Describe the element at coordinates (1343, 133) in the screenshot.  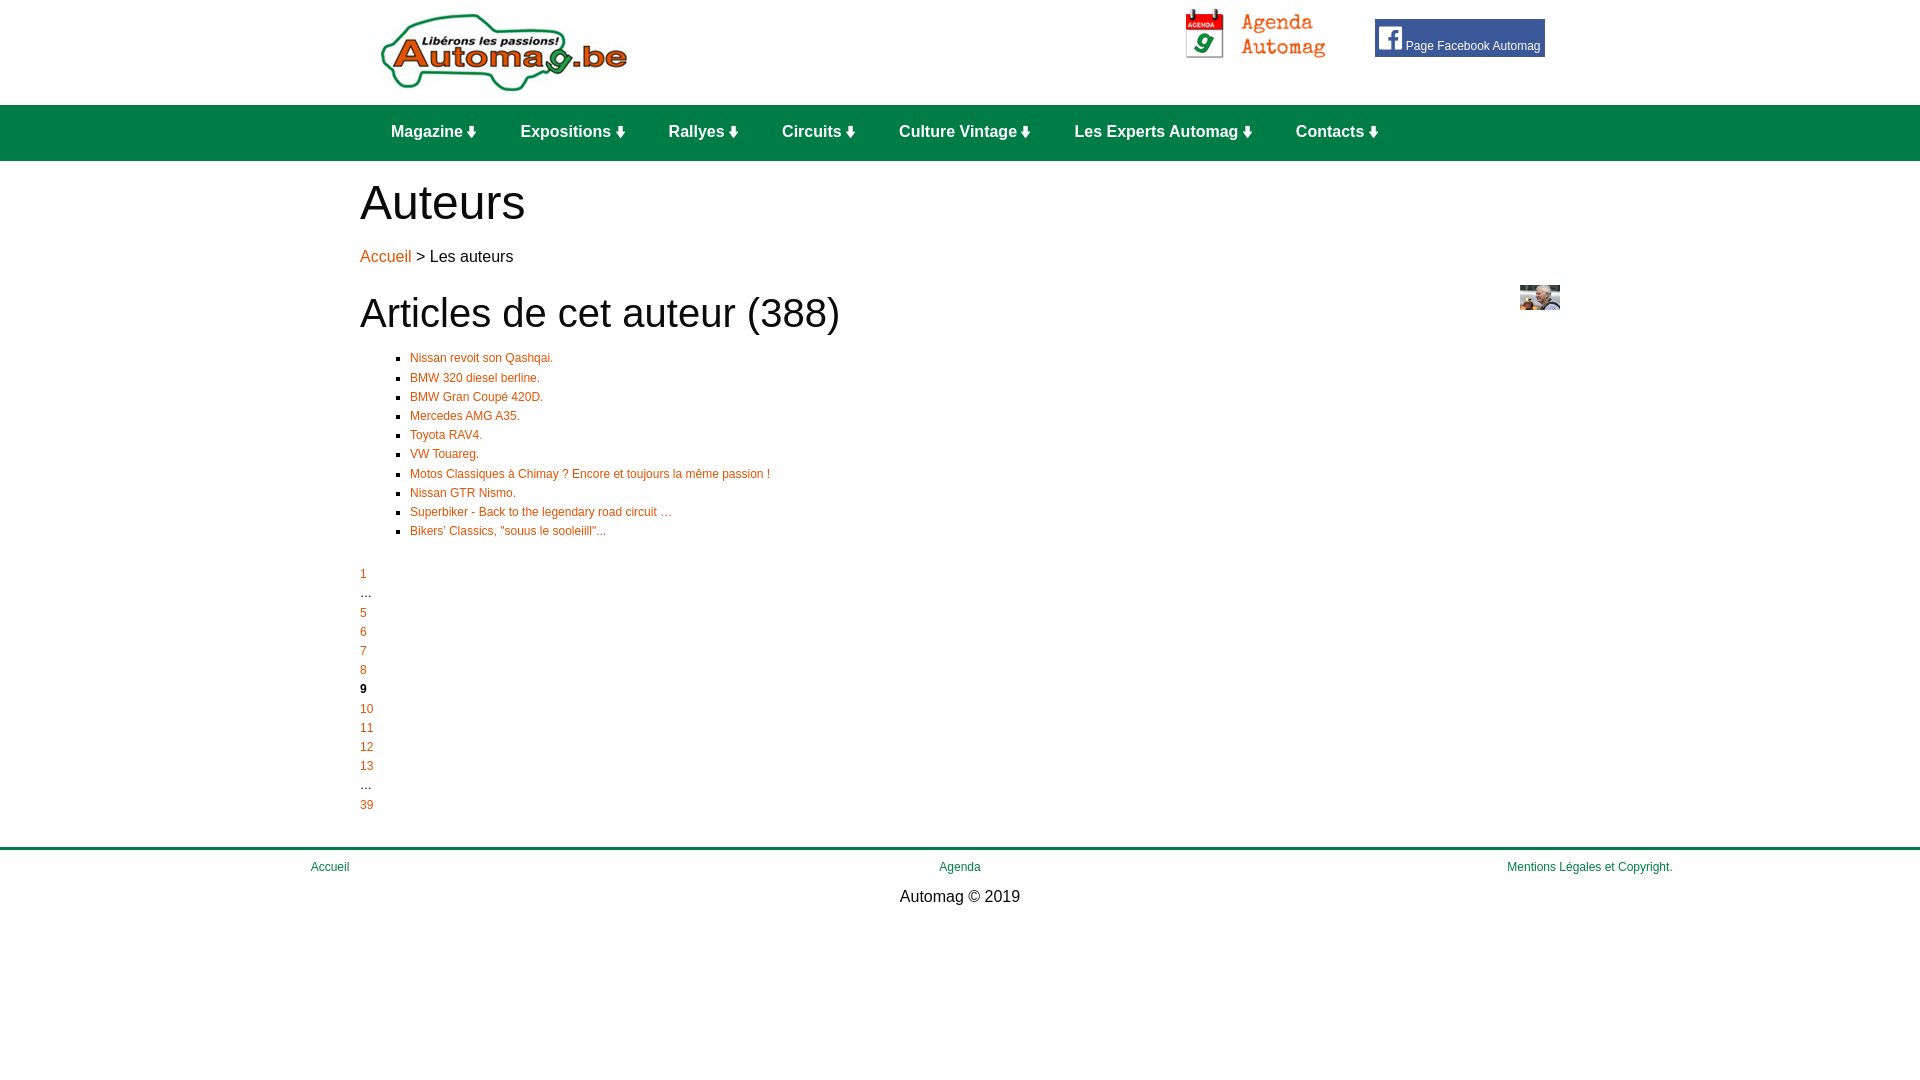
I see `Contacts` at that location.